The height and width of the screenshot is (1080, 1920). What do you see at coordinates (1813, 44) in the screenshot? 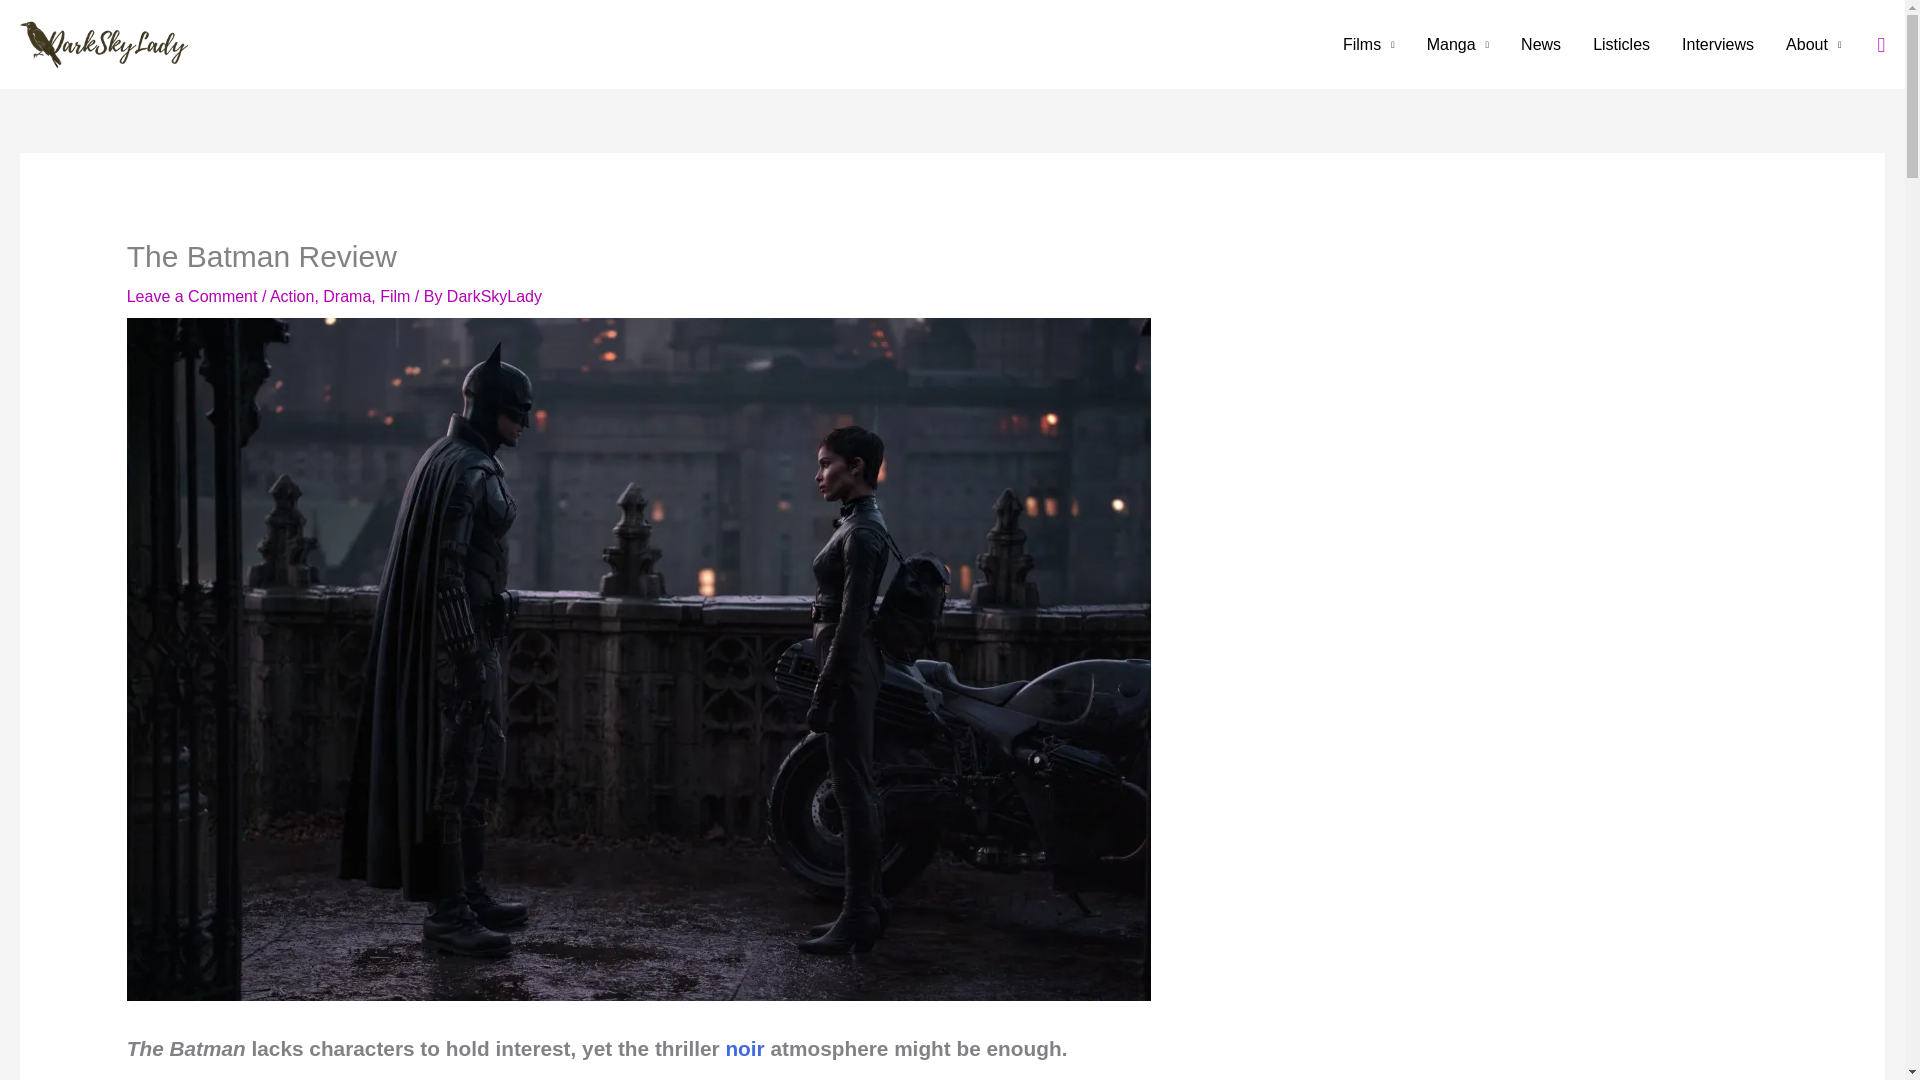
I see `About` at bounding box center [1813, 44].